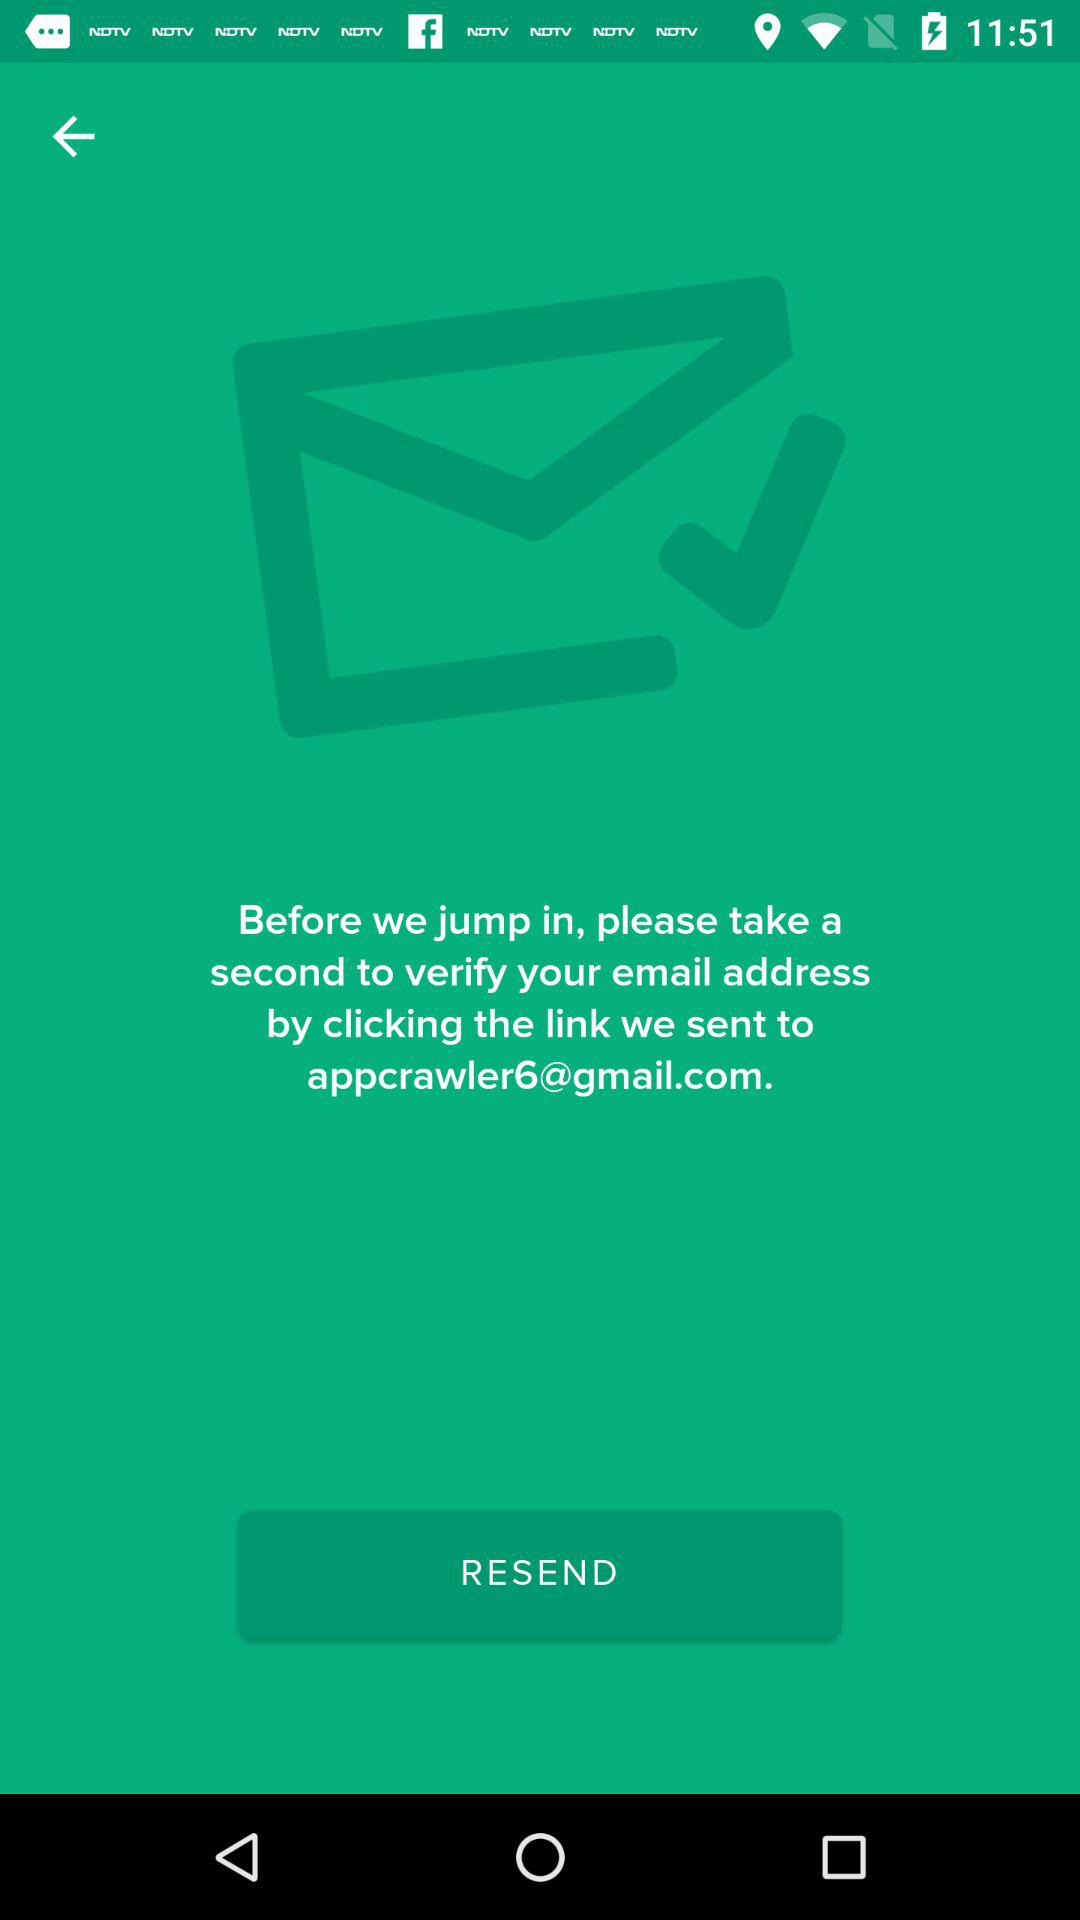 This screenshot has width=1080, height=1920. I want to click on flip to the resend icon, so click(539, 1573).